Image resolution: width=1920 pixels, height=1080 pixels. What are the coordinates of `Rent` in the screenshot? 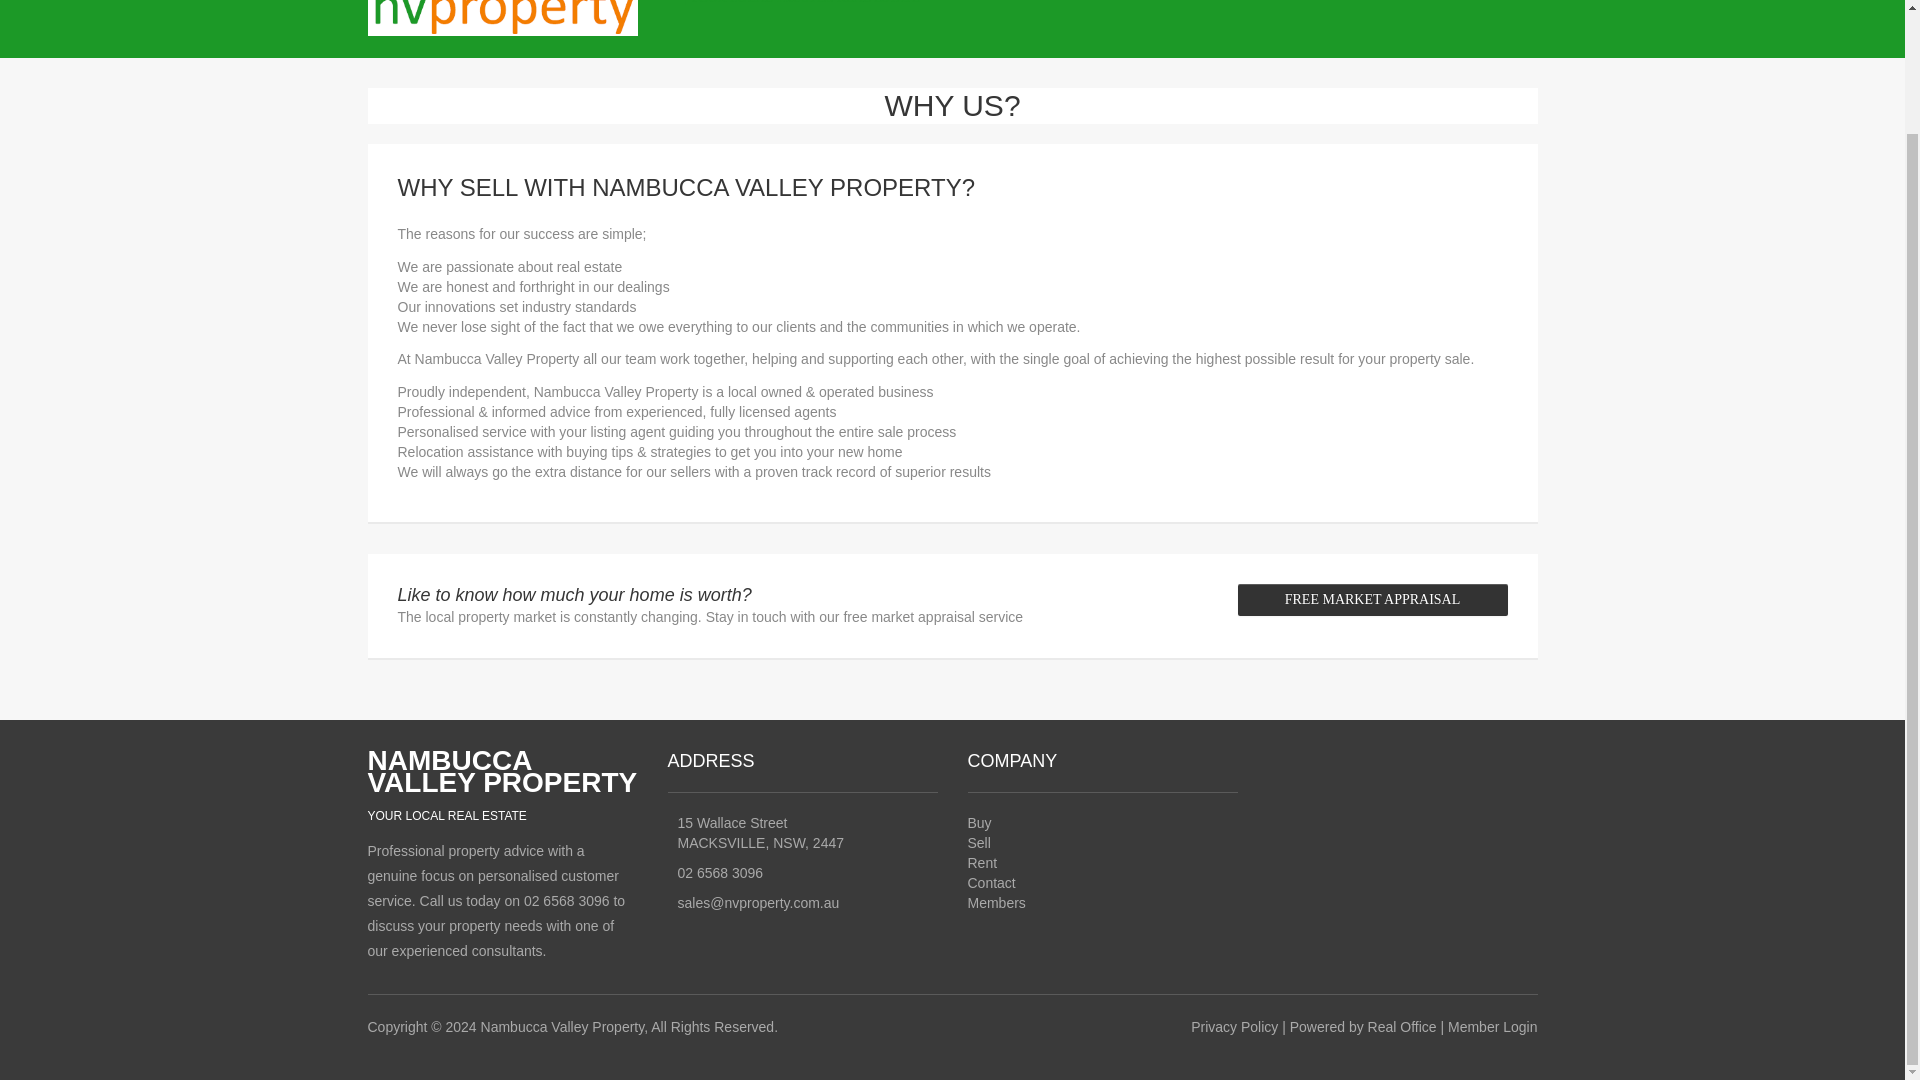 It's located at (982, 862).